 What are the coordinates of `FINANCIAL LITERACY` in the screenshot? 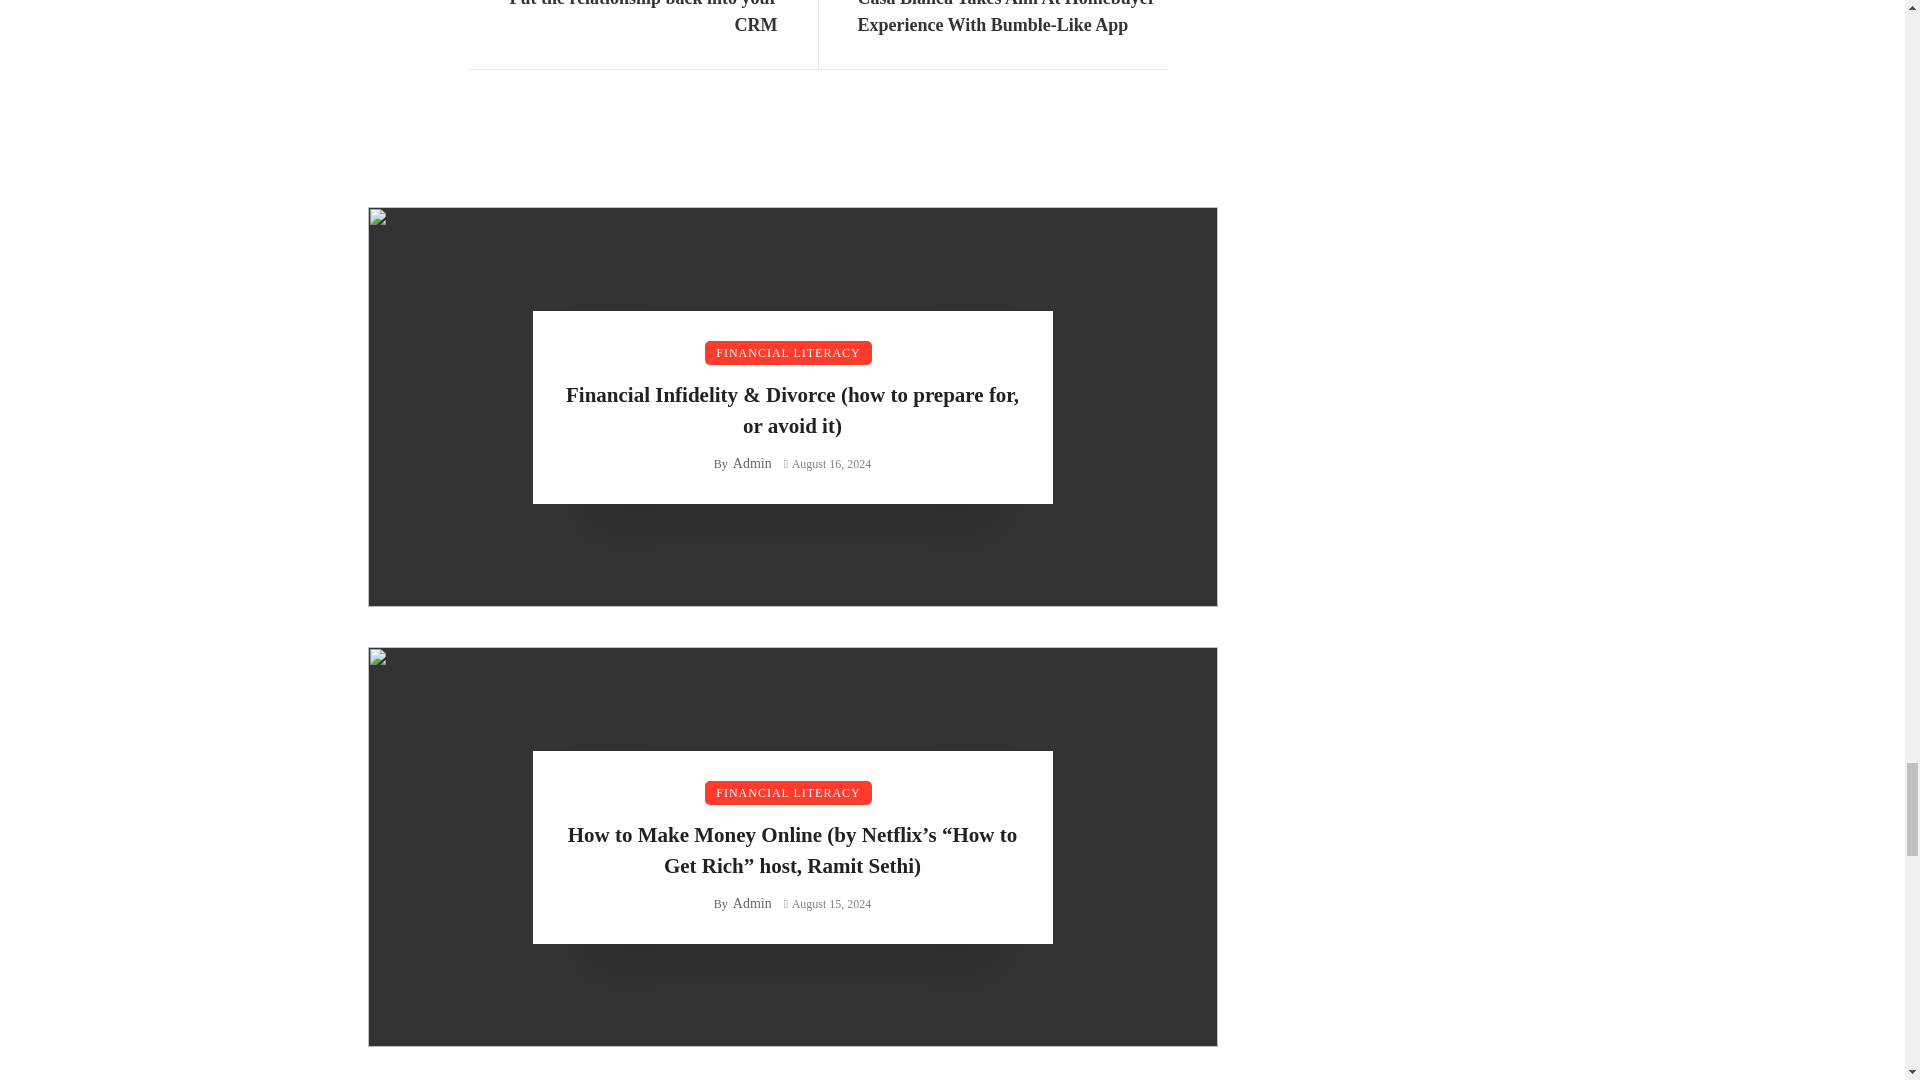 It's located at (788, 353).